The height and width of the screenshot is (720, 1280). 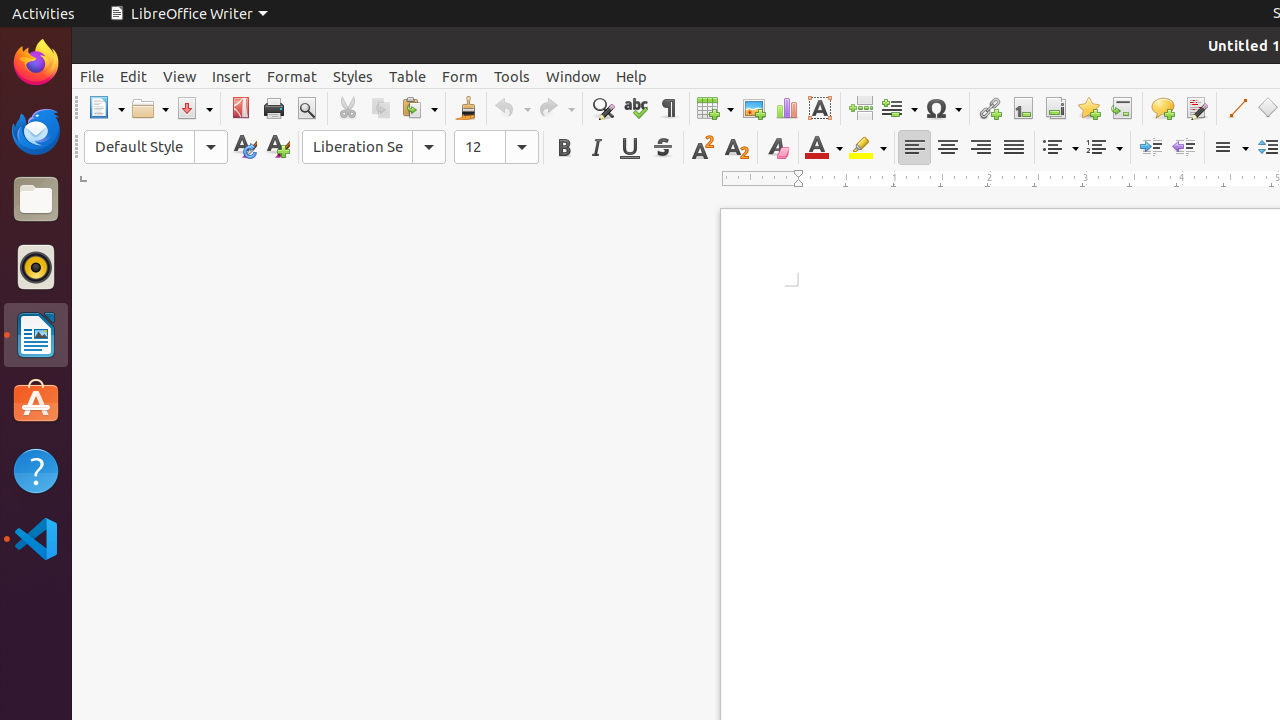 I want to click on Hyperlink, so click(x=990, y=108).